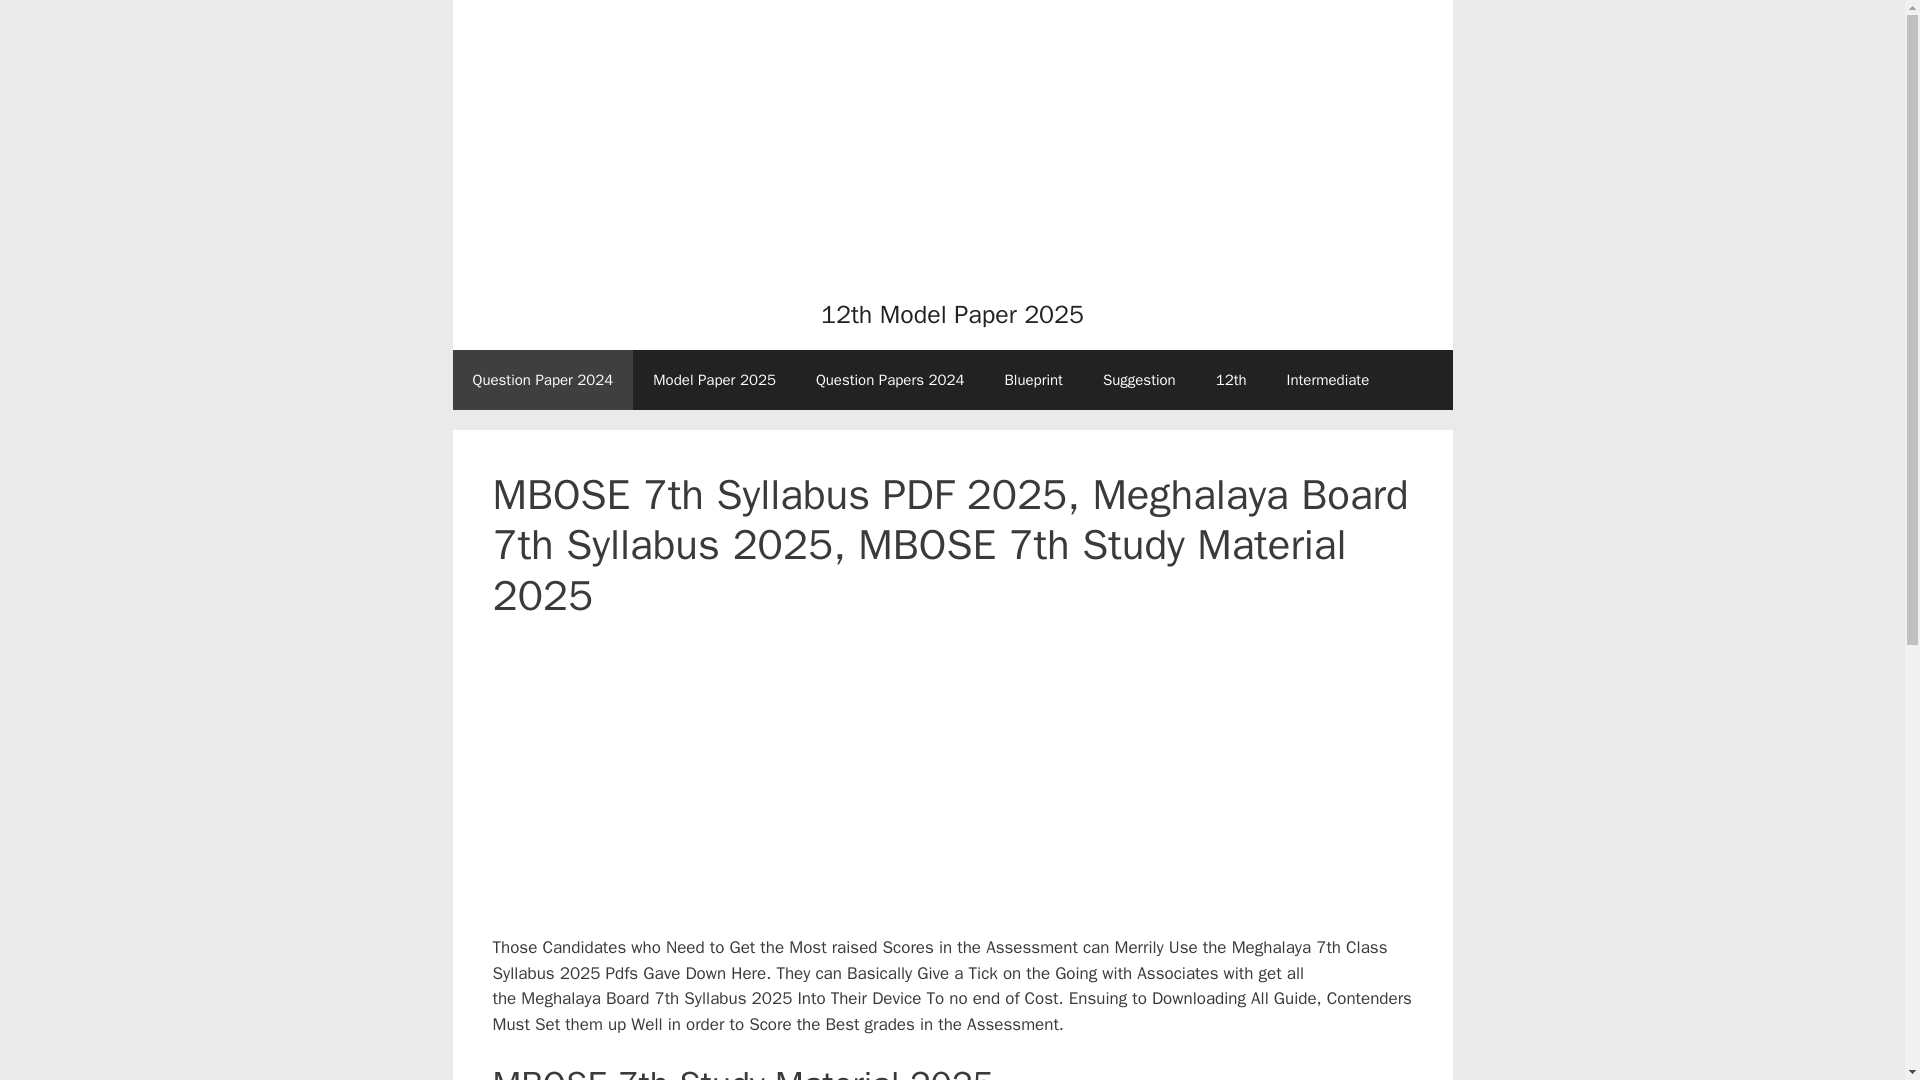 The height and width of the screenshot is (1080, 1920). I want to click on Intermediate, so click(1328, 380).